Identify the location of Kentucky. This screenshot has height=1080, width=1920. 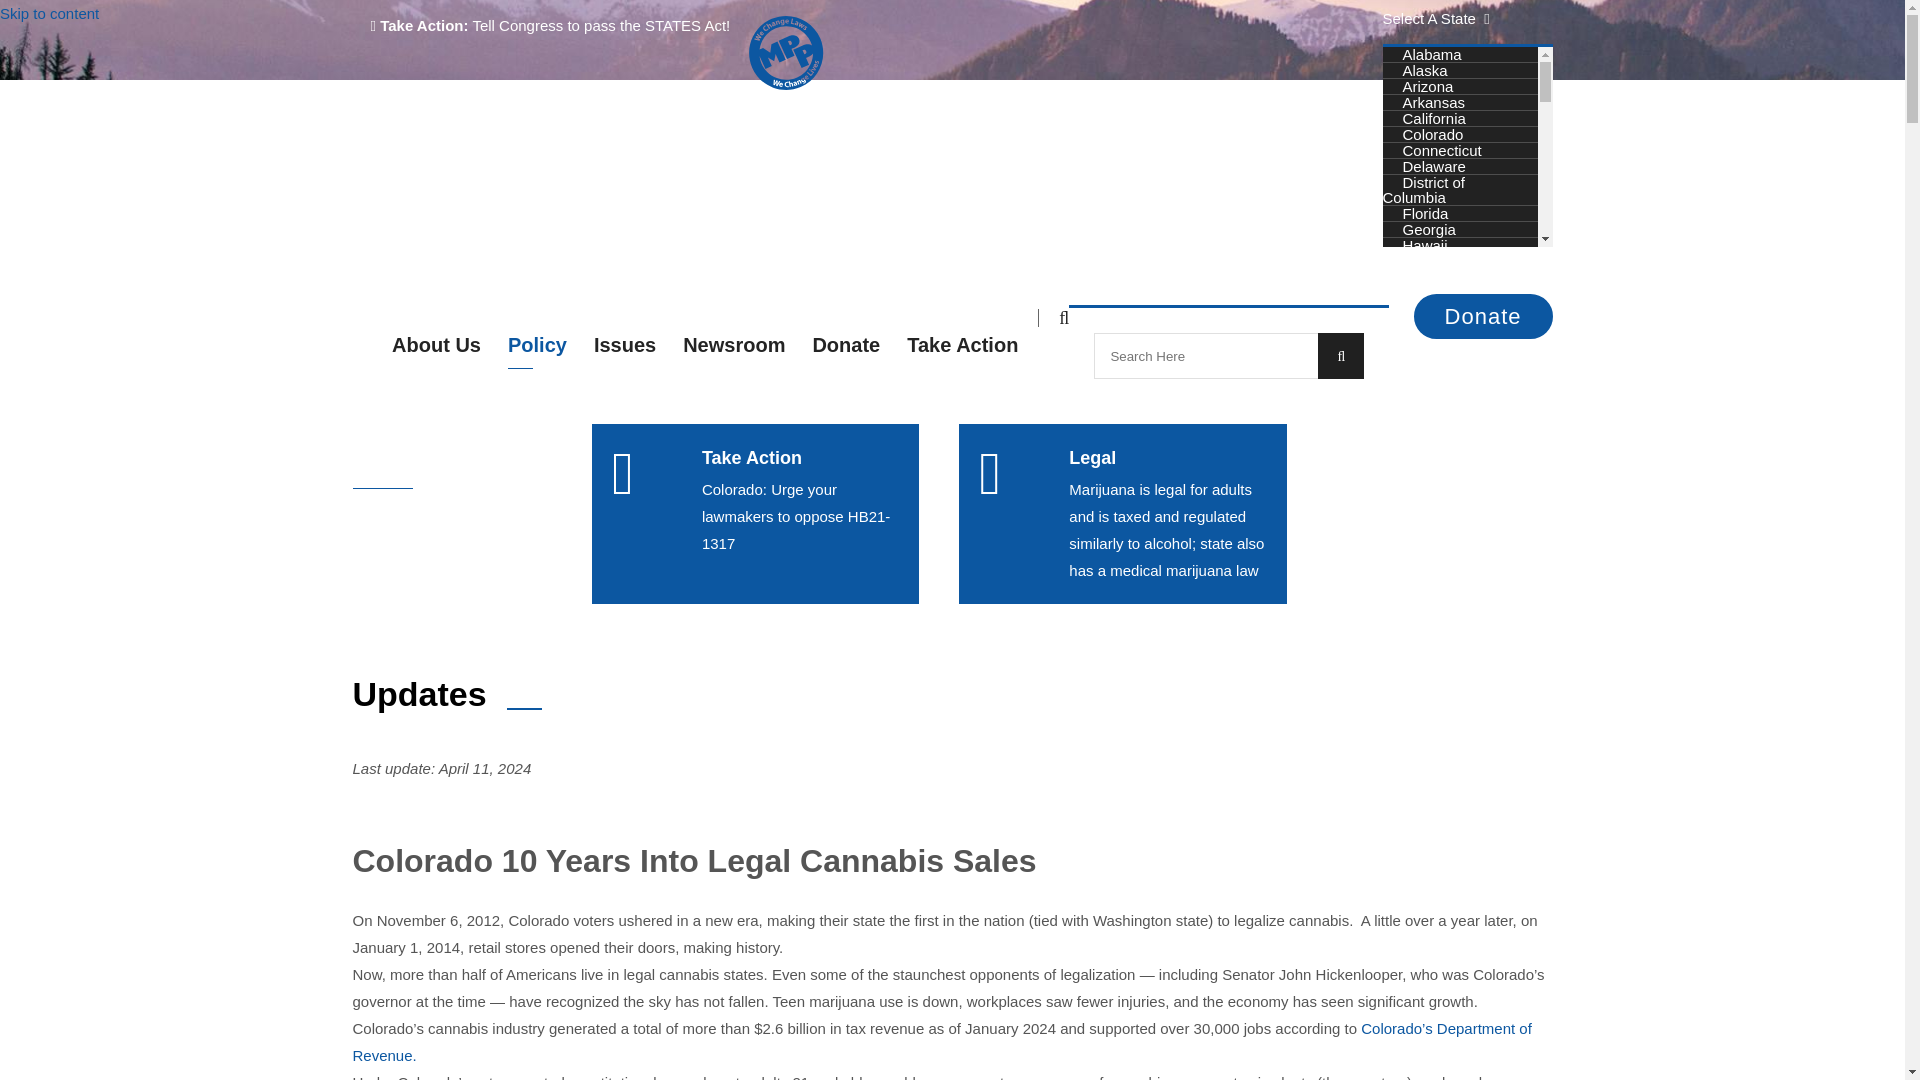
(1433, 340).